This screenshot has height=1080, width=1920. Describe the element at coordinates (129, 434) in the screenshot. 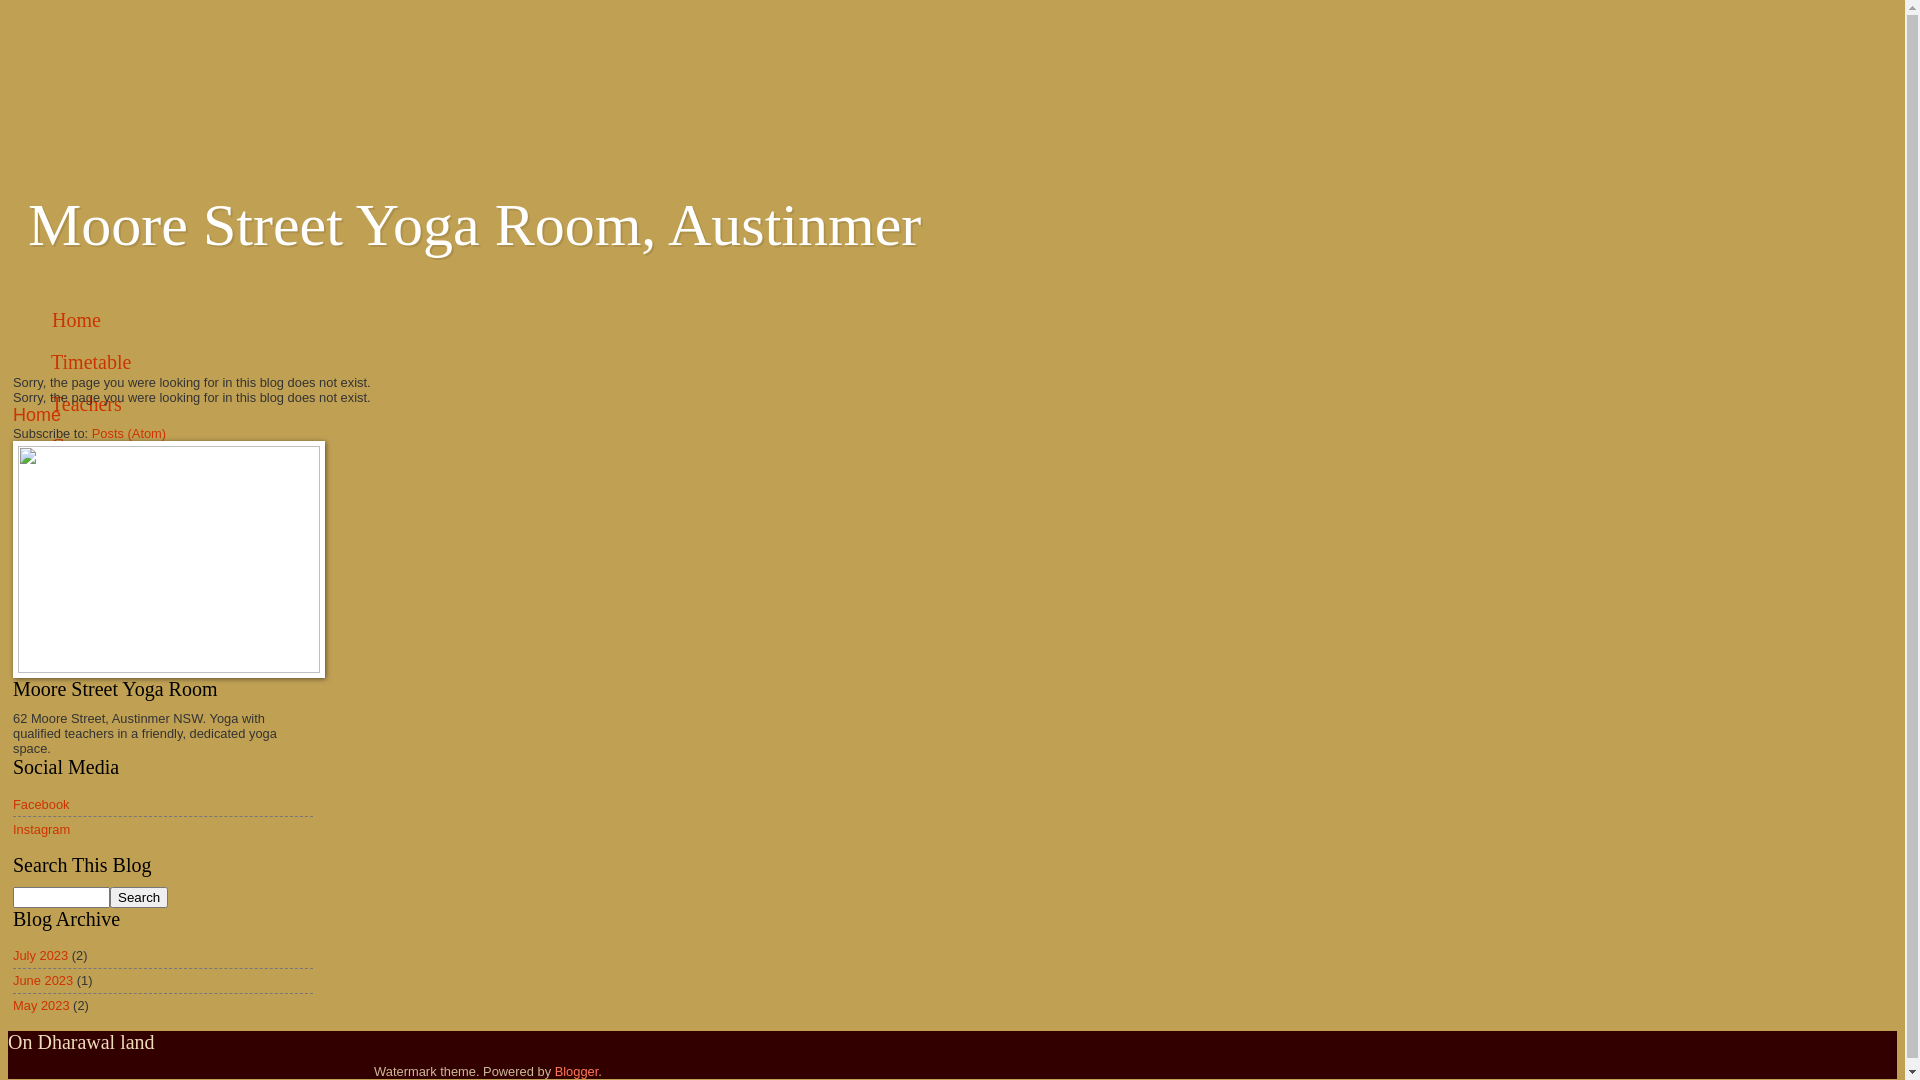

I see `Posts (Atom)` at that location.